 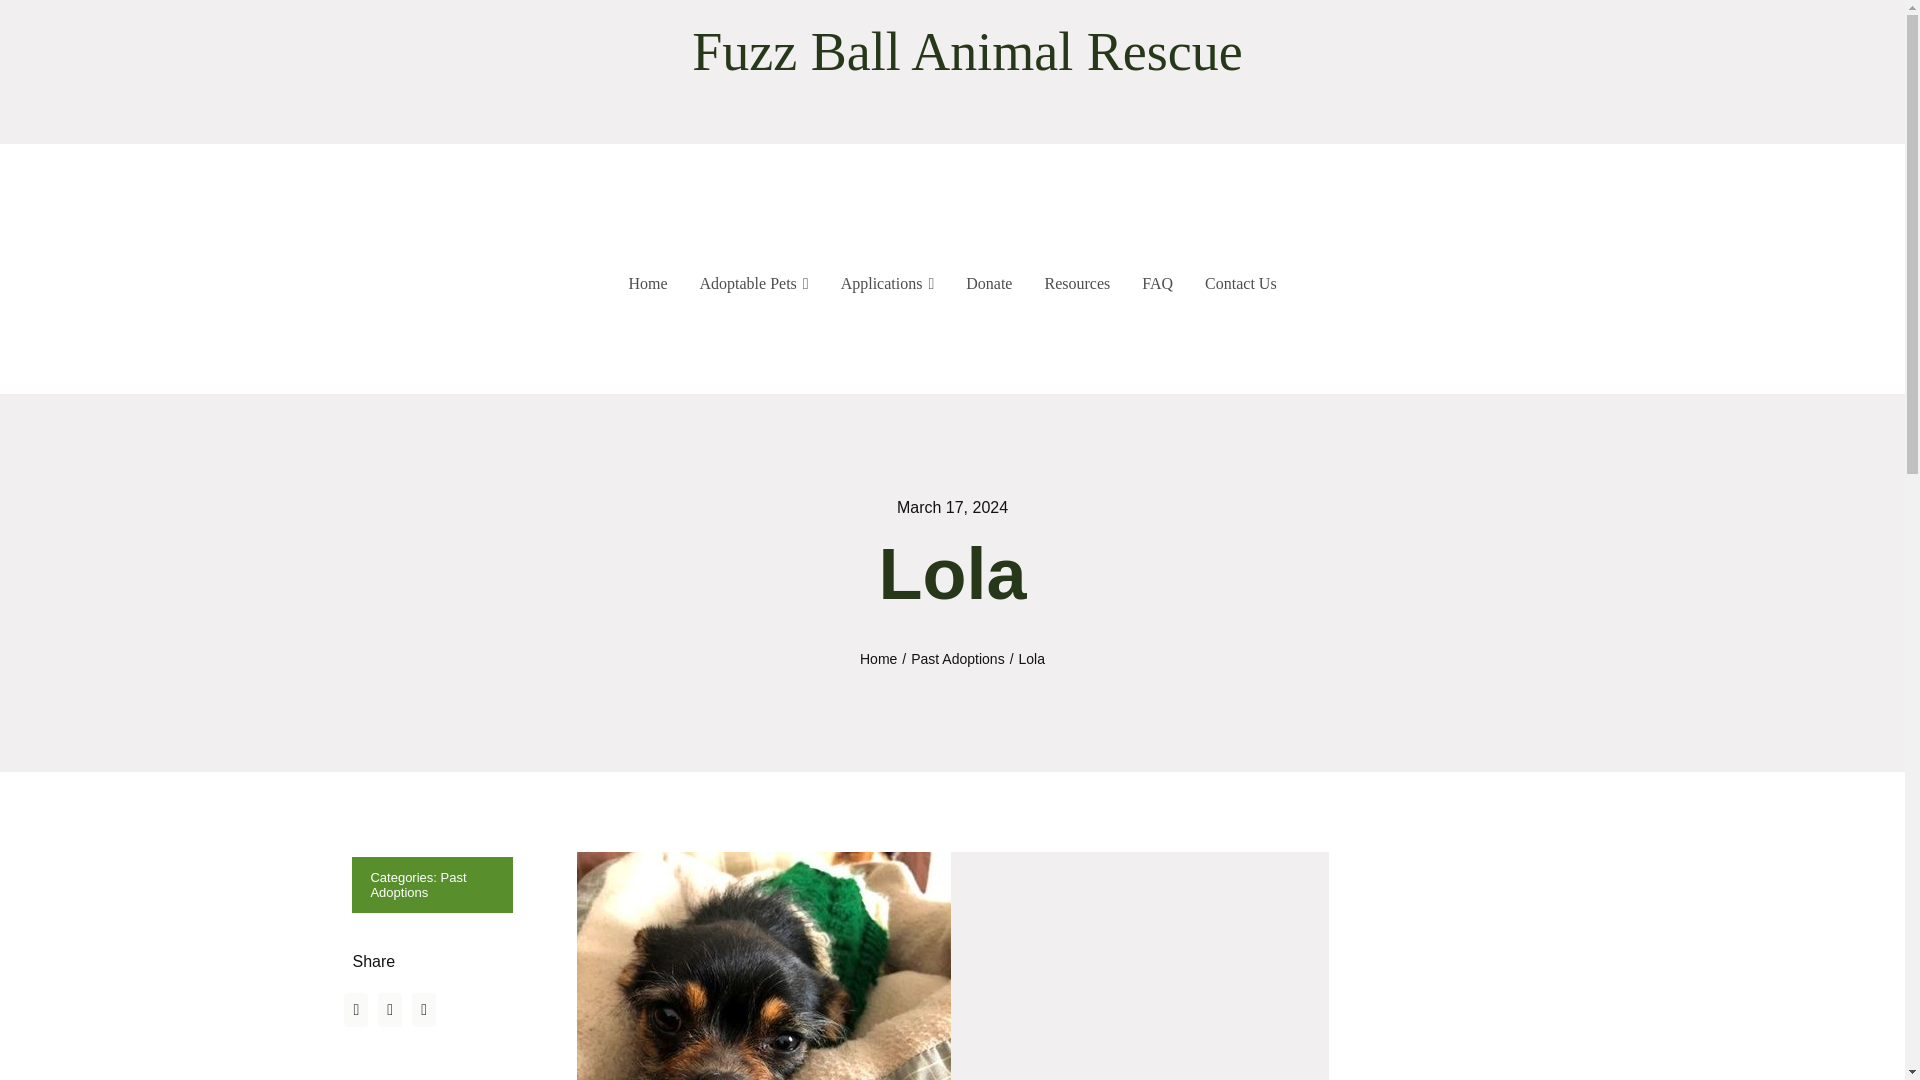 What do you see at coordinates (418, 884) in the screenshot?
I see `Past Adoptions` at bounding box center [418, 884].